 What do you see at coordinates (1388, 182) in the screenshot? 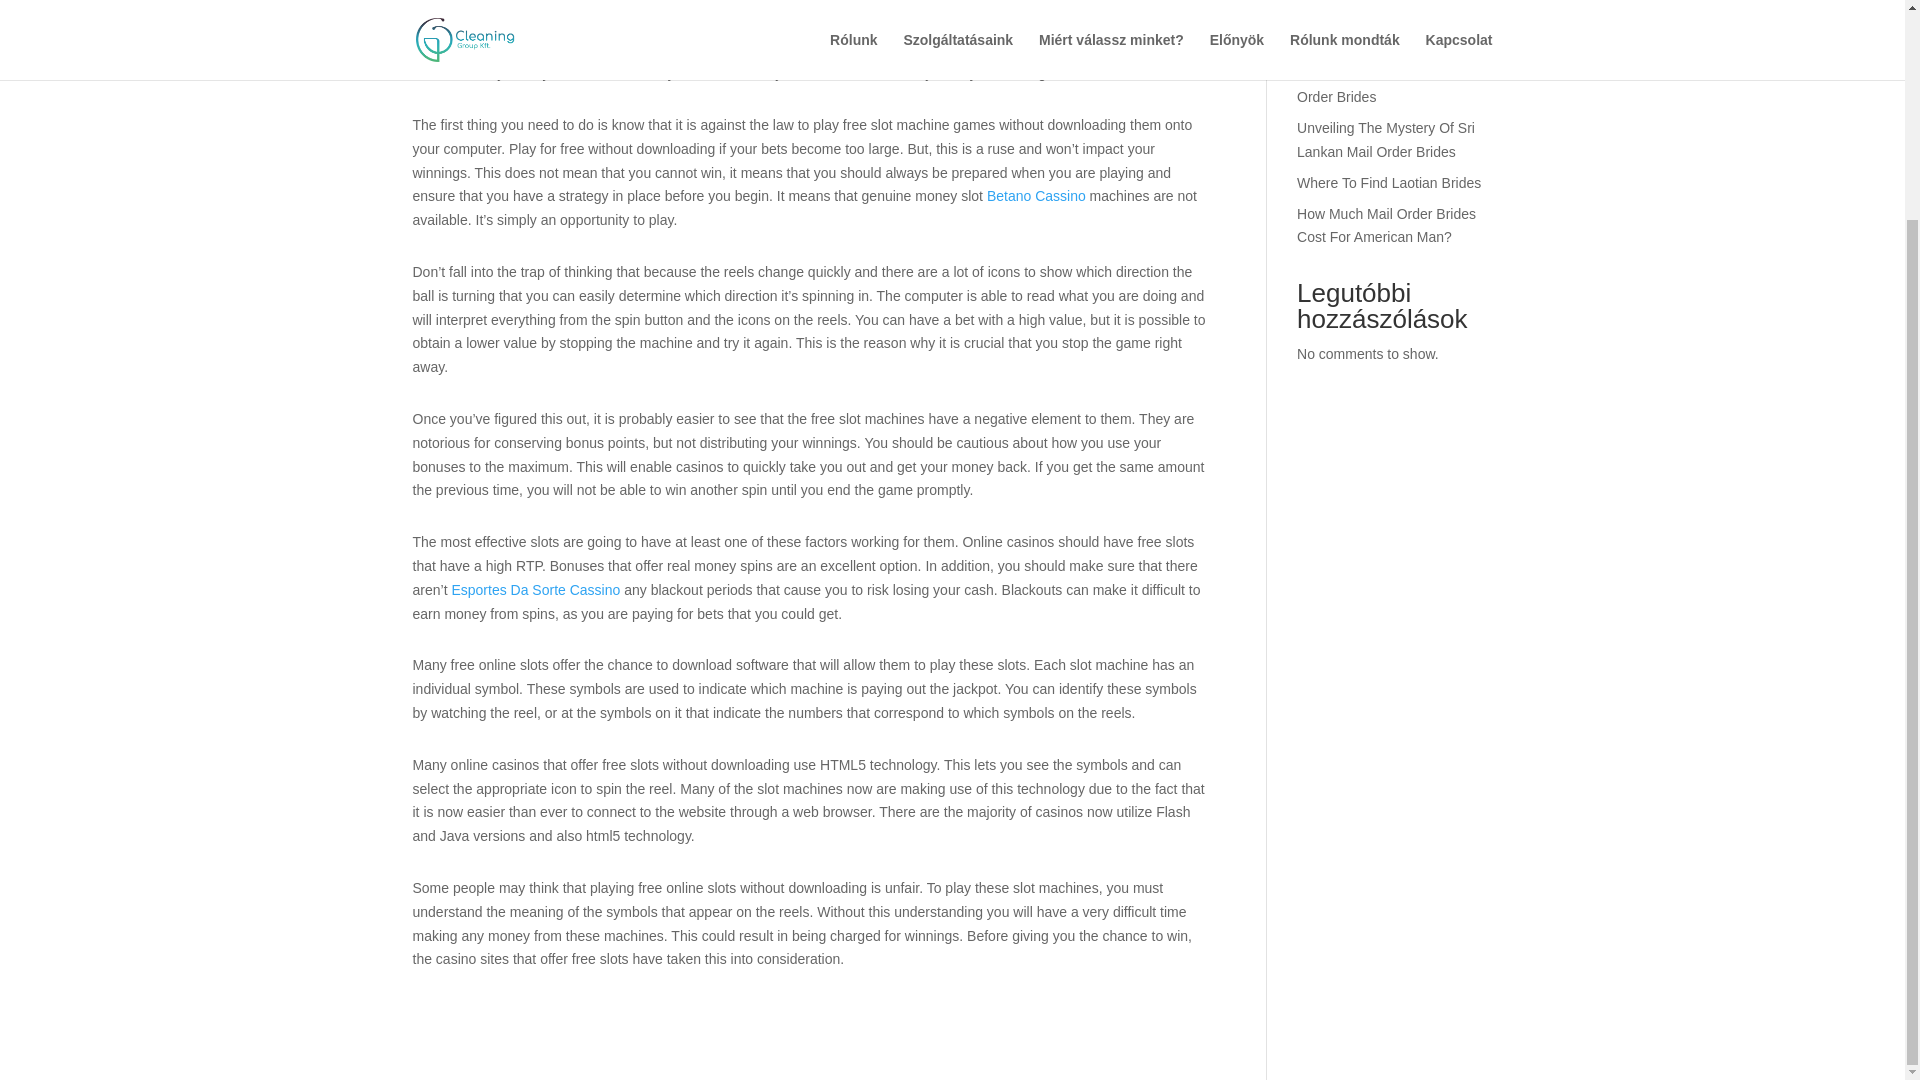
I see `Where To Find Laotian Brides` at bounding box center [1388, 182].